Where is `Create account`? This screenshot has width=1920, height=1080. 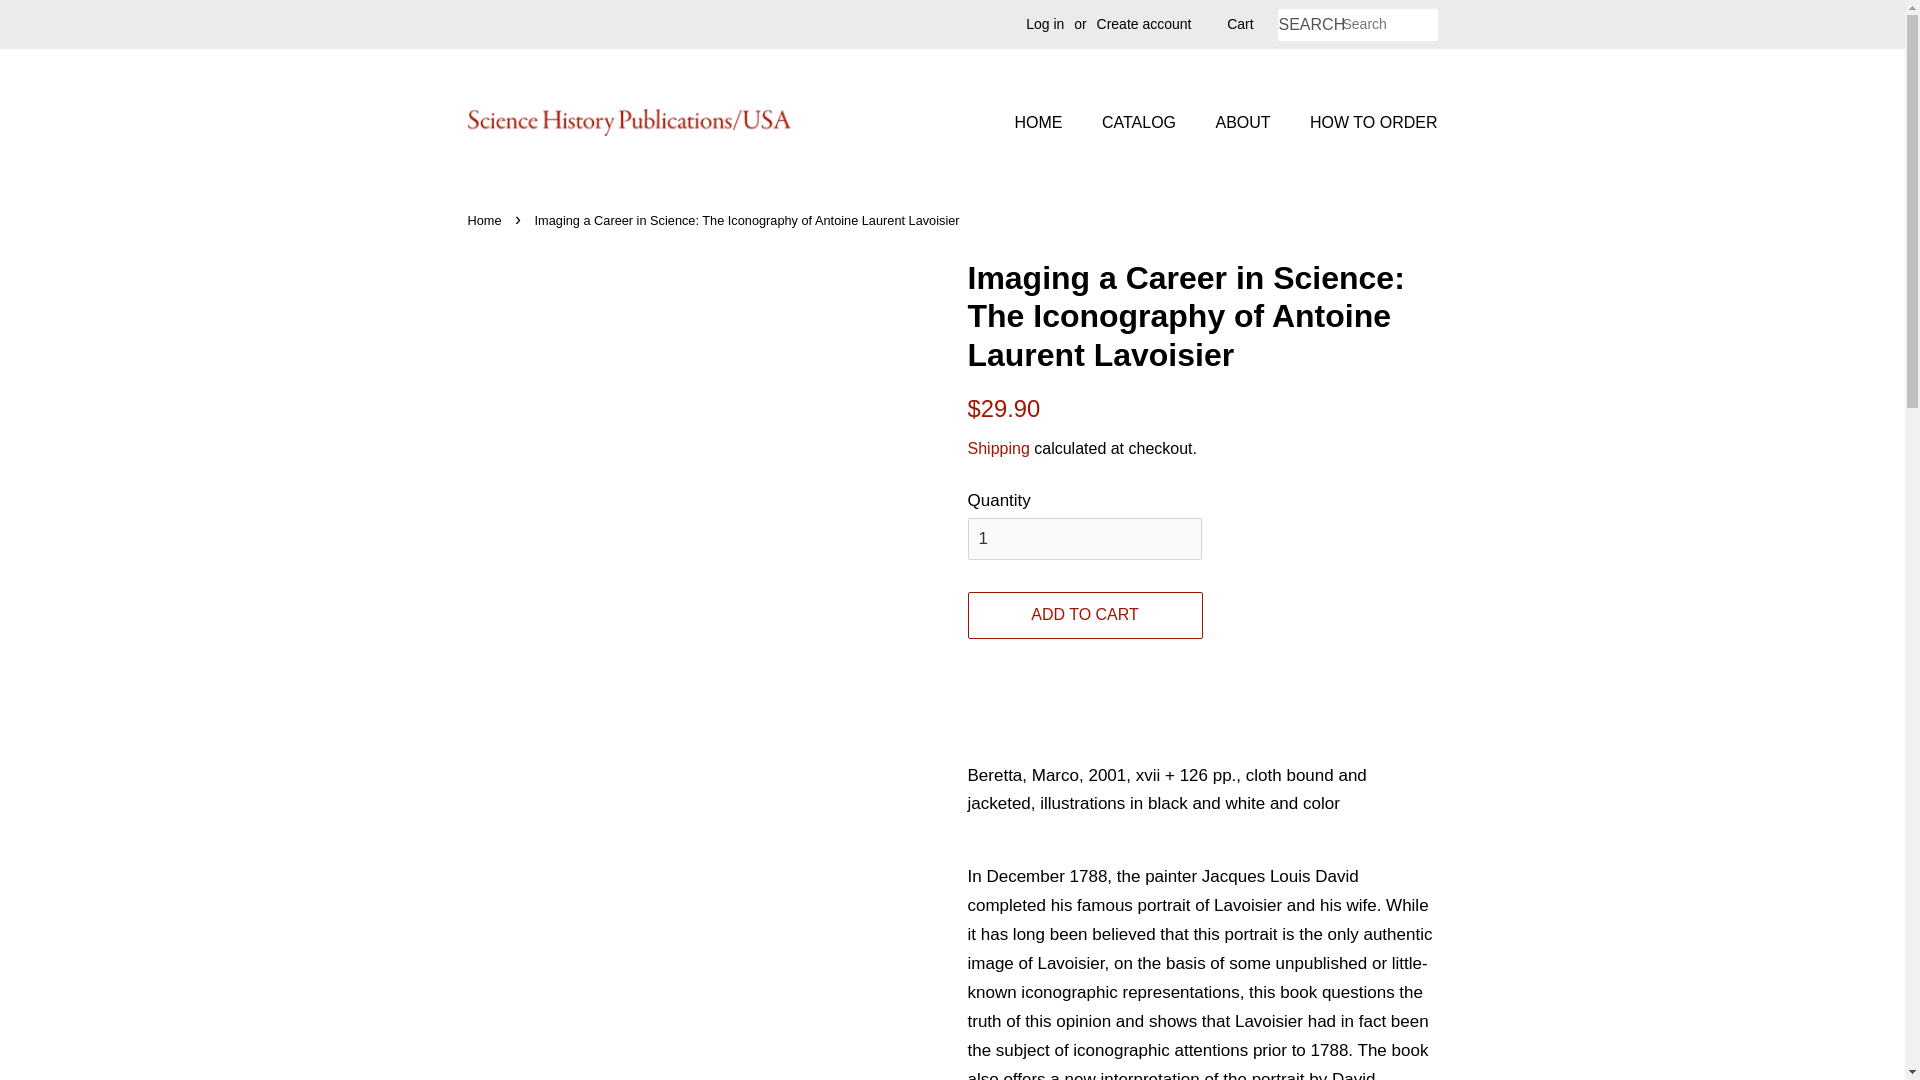
Create account is located at coordinates (1144, 24).